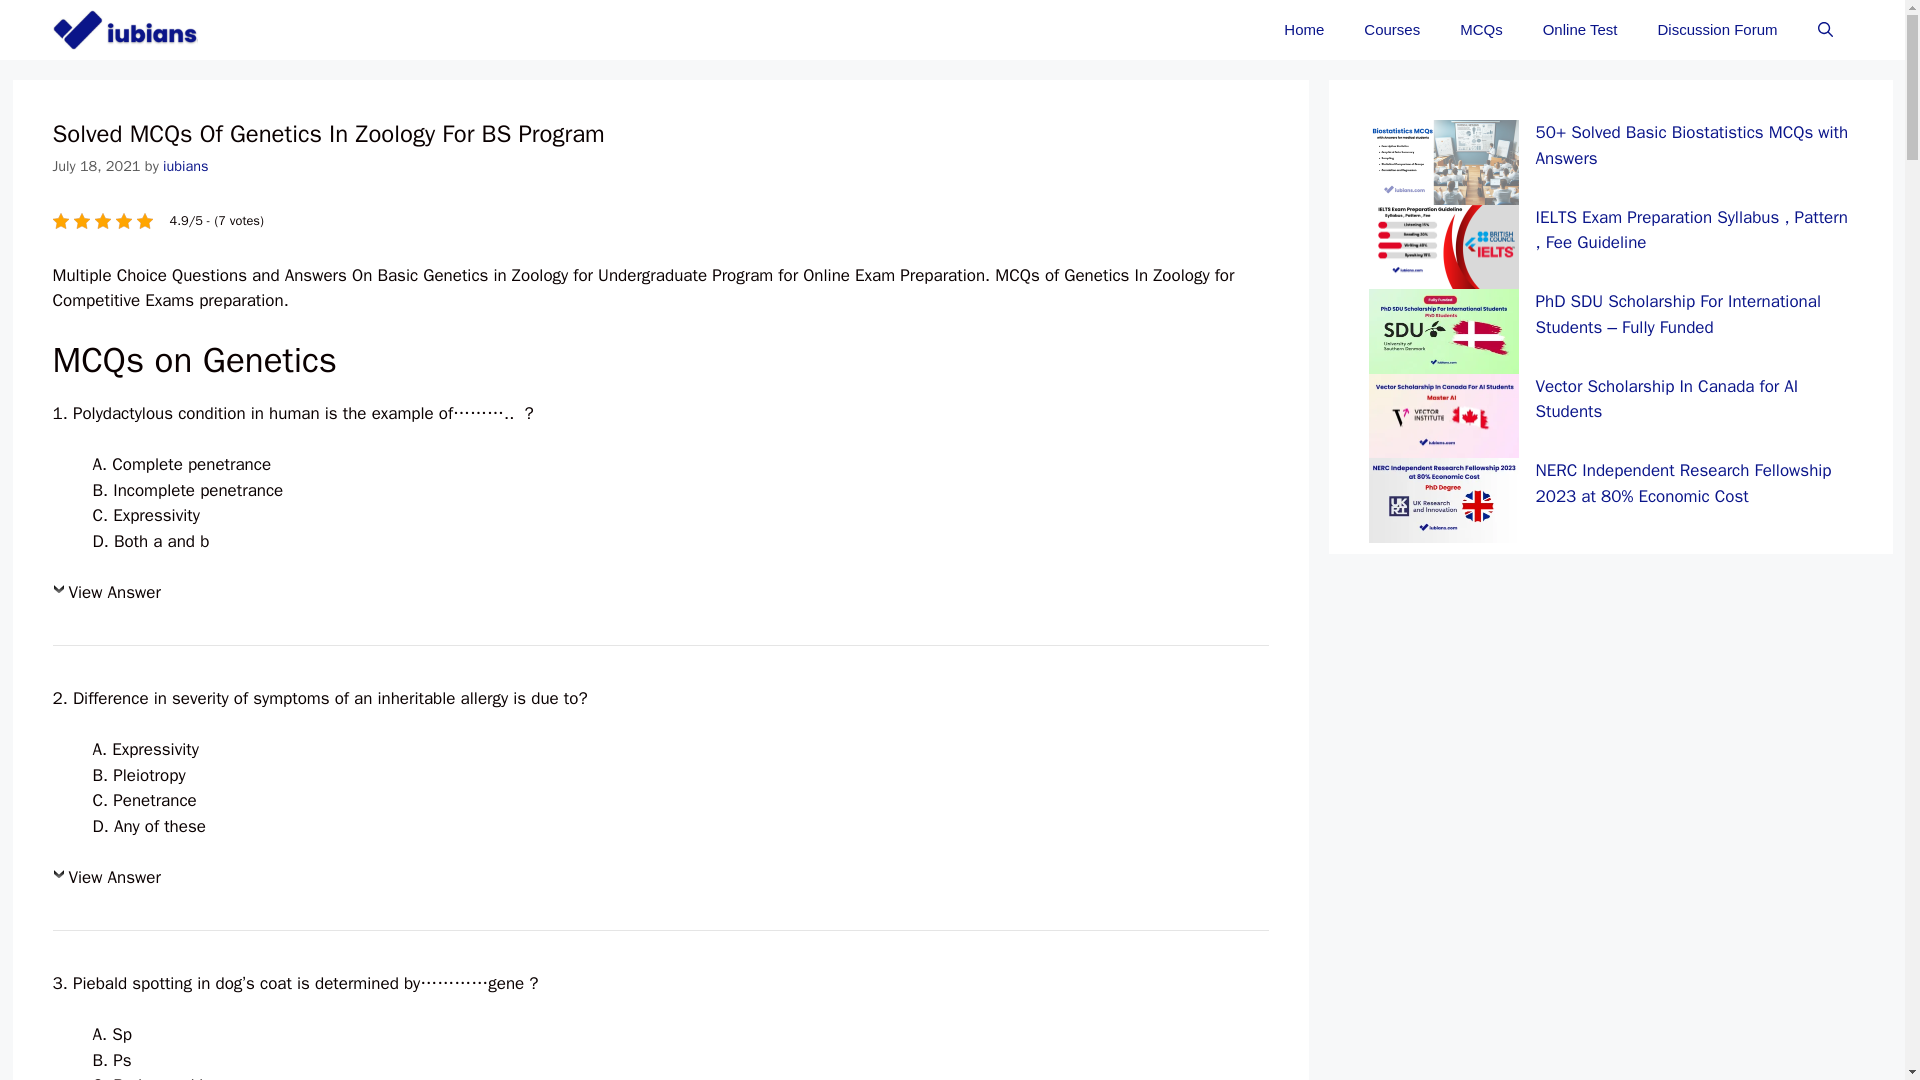 Image resolution: width=1920 pixels, height=1080 pixels. I want to click on iubians, so click(129, 30).